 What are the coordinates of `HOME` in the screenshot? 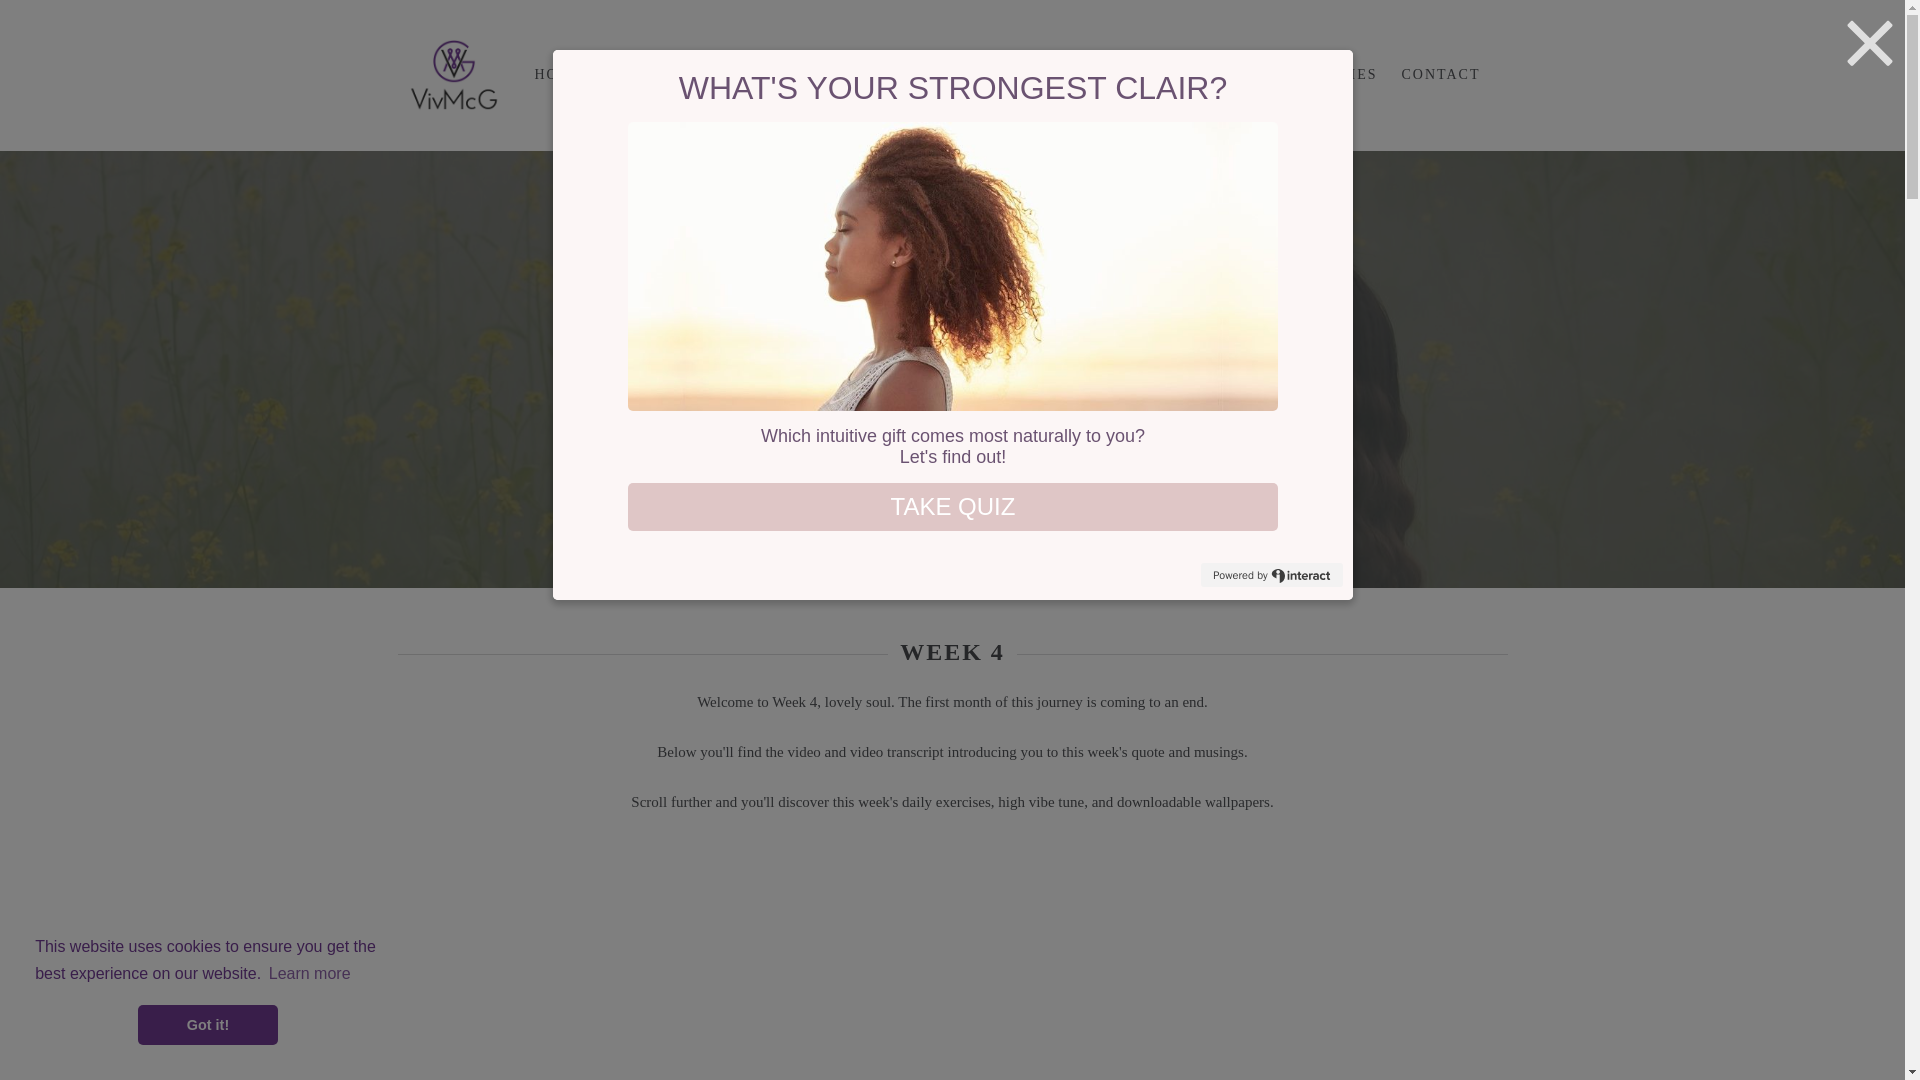 It's located at (558, 75).